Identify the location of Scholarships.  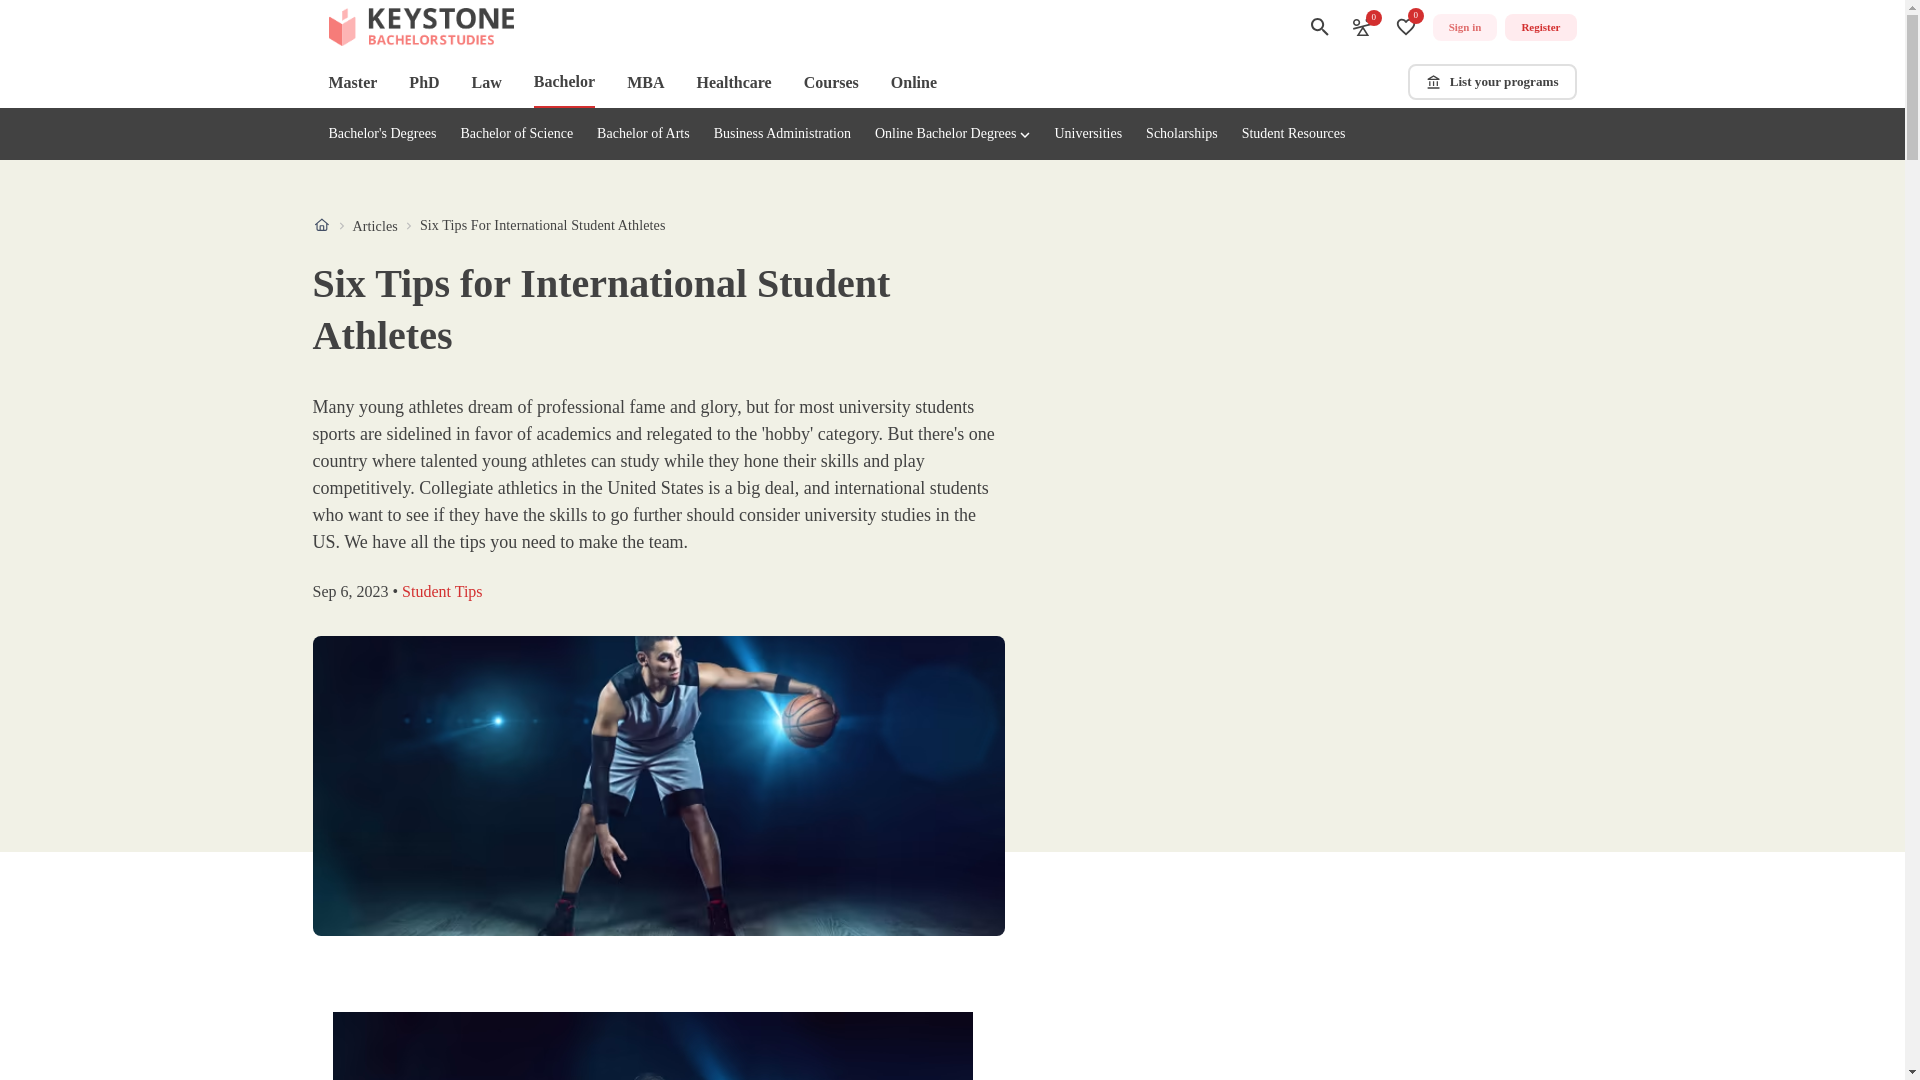
(782, 134).